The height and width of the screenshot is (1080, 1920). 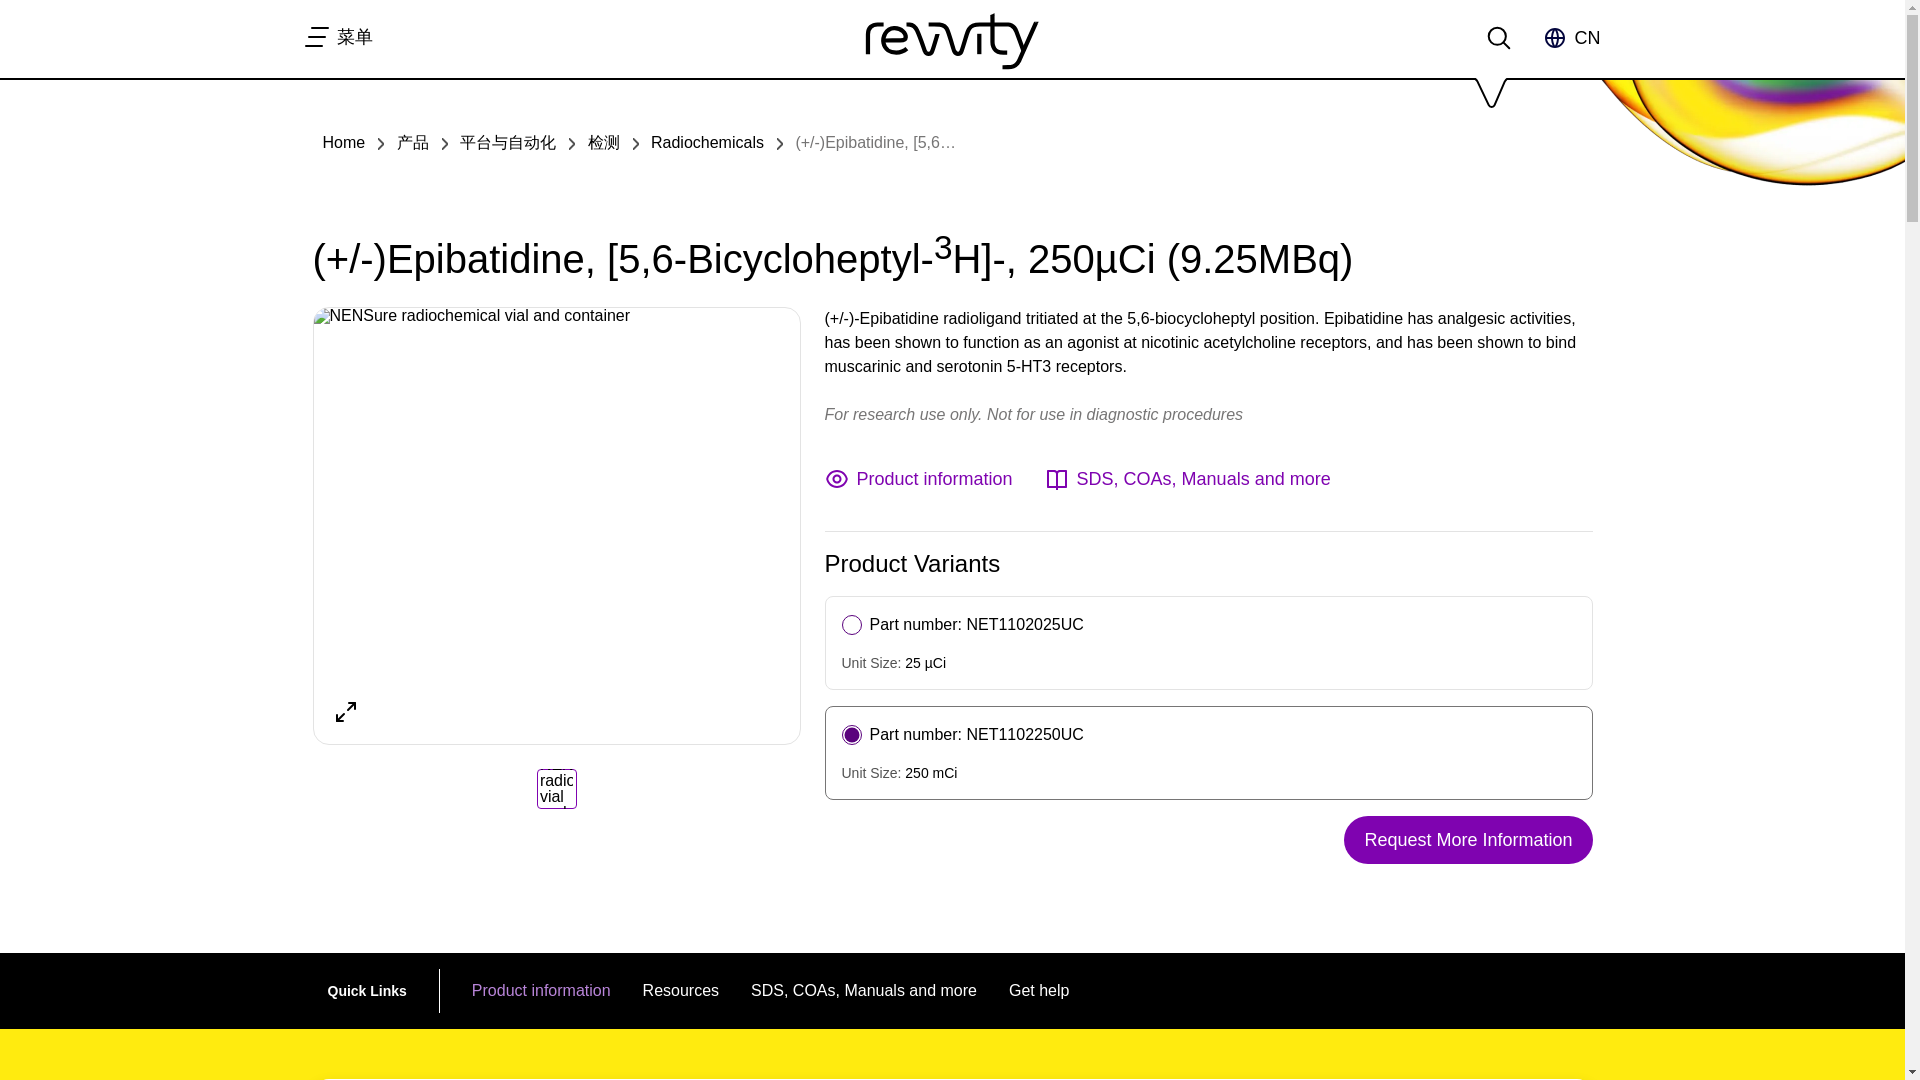 I want to click on Home, so click(x=343, y=142).